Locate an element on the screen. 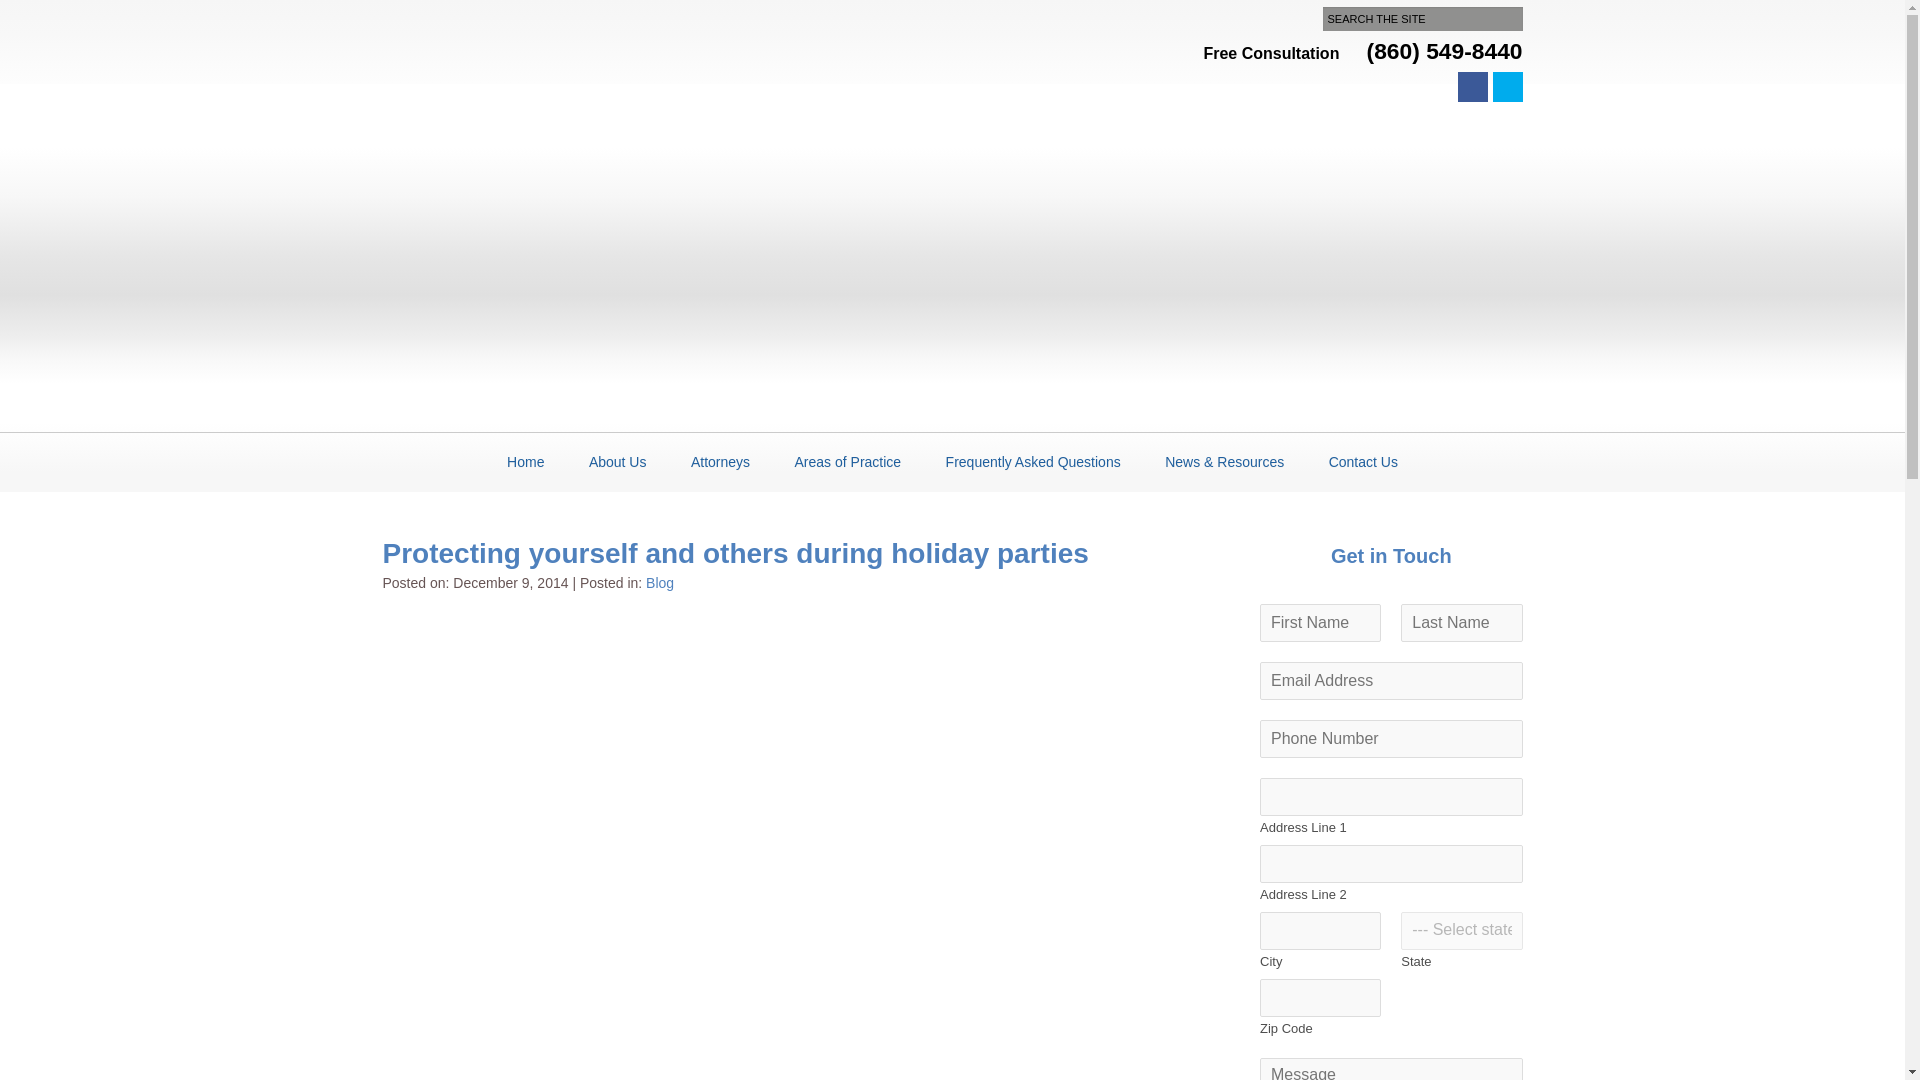 The height and width of the screenshot is (1080, 1920). Twitter is located at coordinates (1506, 86).